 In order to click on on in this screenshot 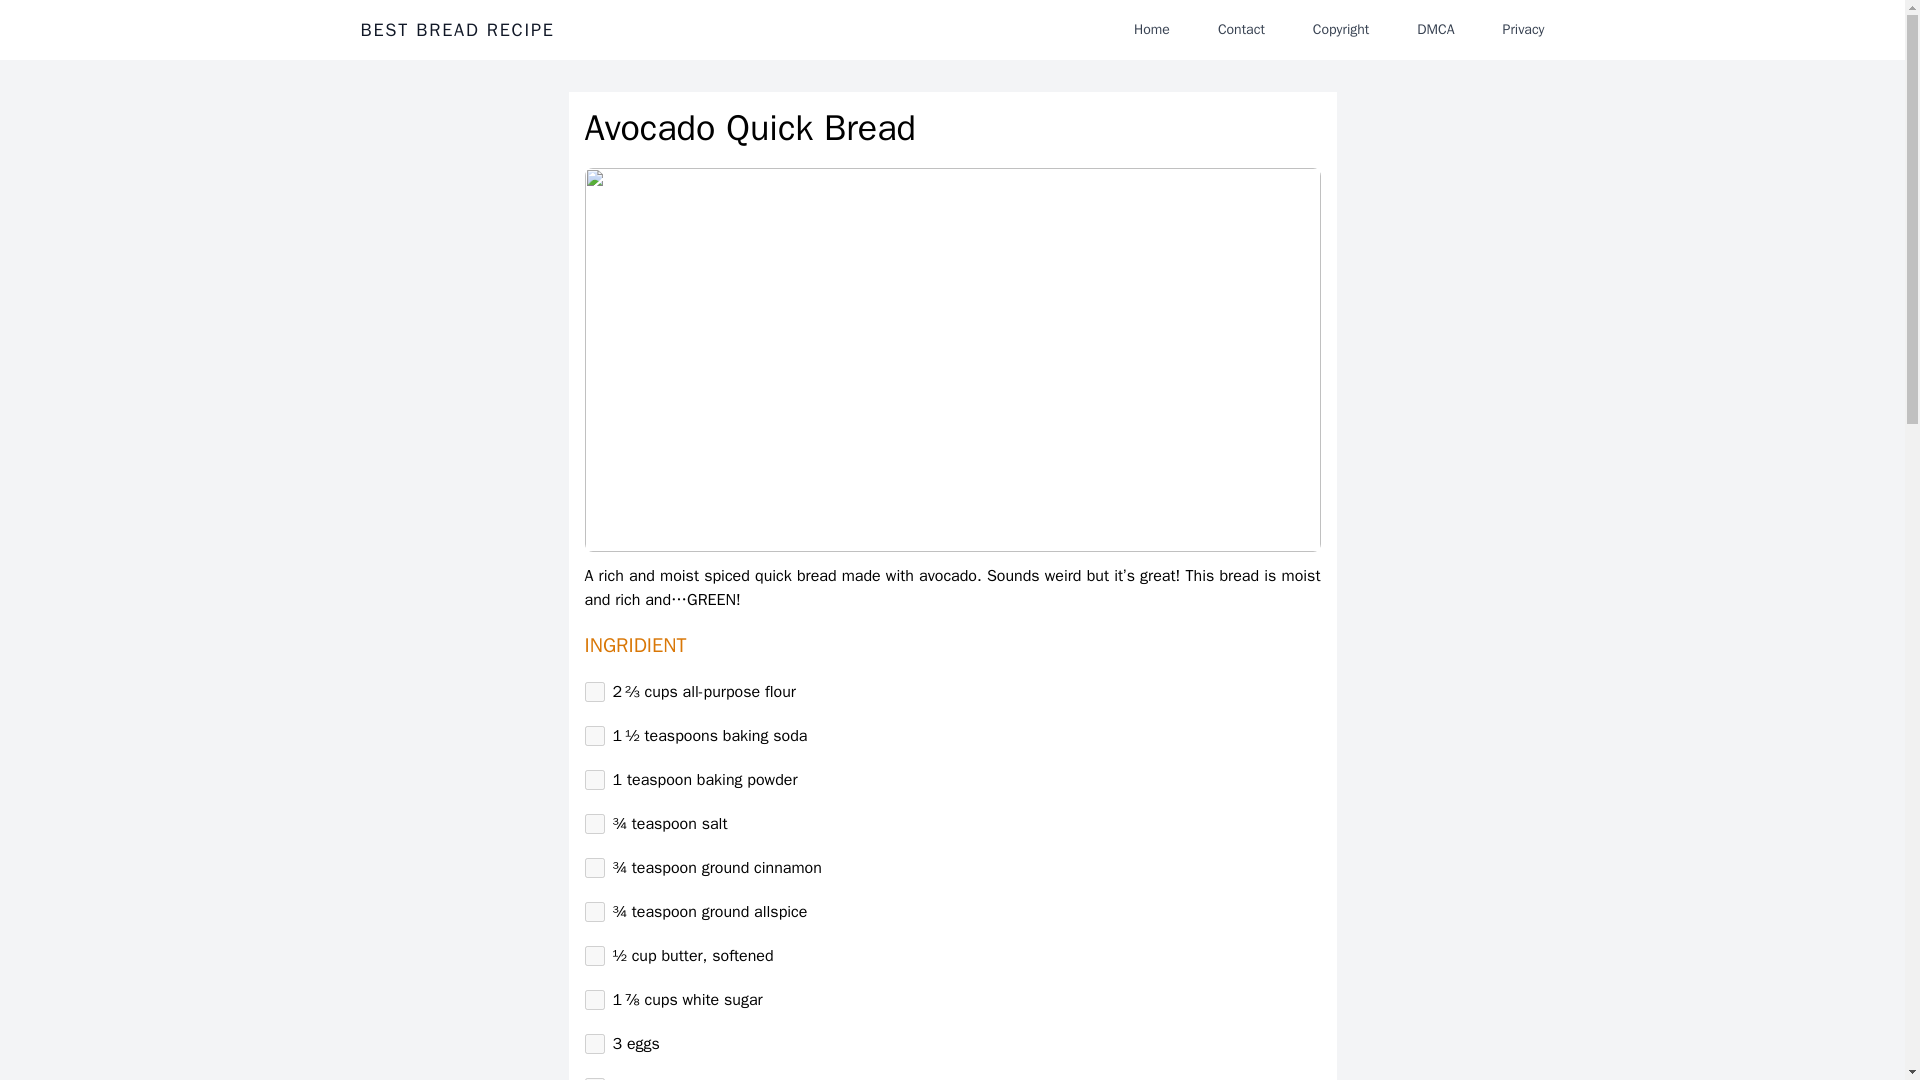, I will do `click(594, 1044)`.